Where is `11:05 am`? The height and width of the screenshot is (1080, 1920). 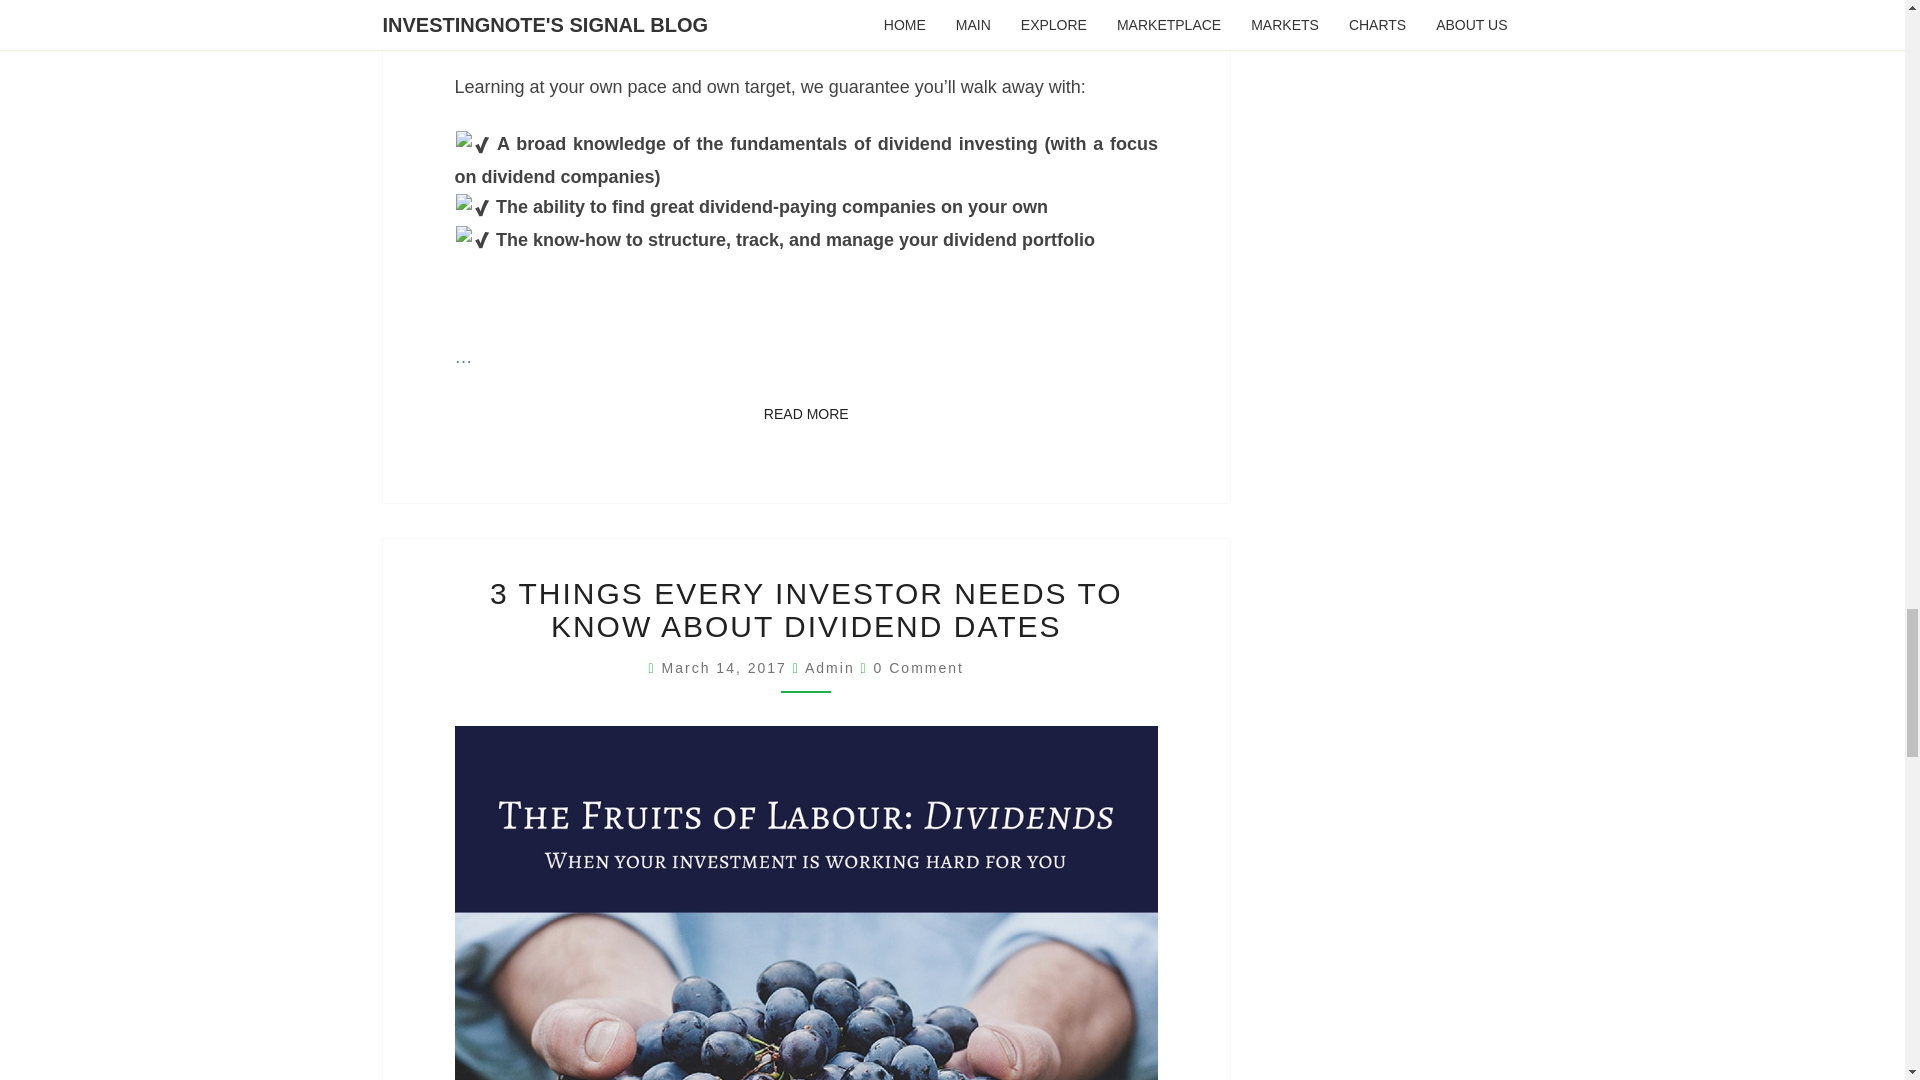 11:05 am is located at coordinates (727, 668).